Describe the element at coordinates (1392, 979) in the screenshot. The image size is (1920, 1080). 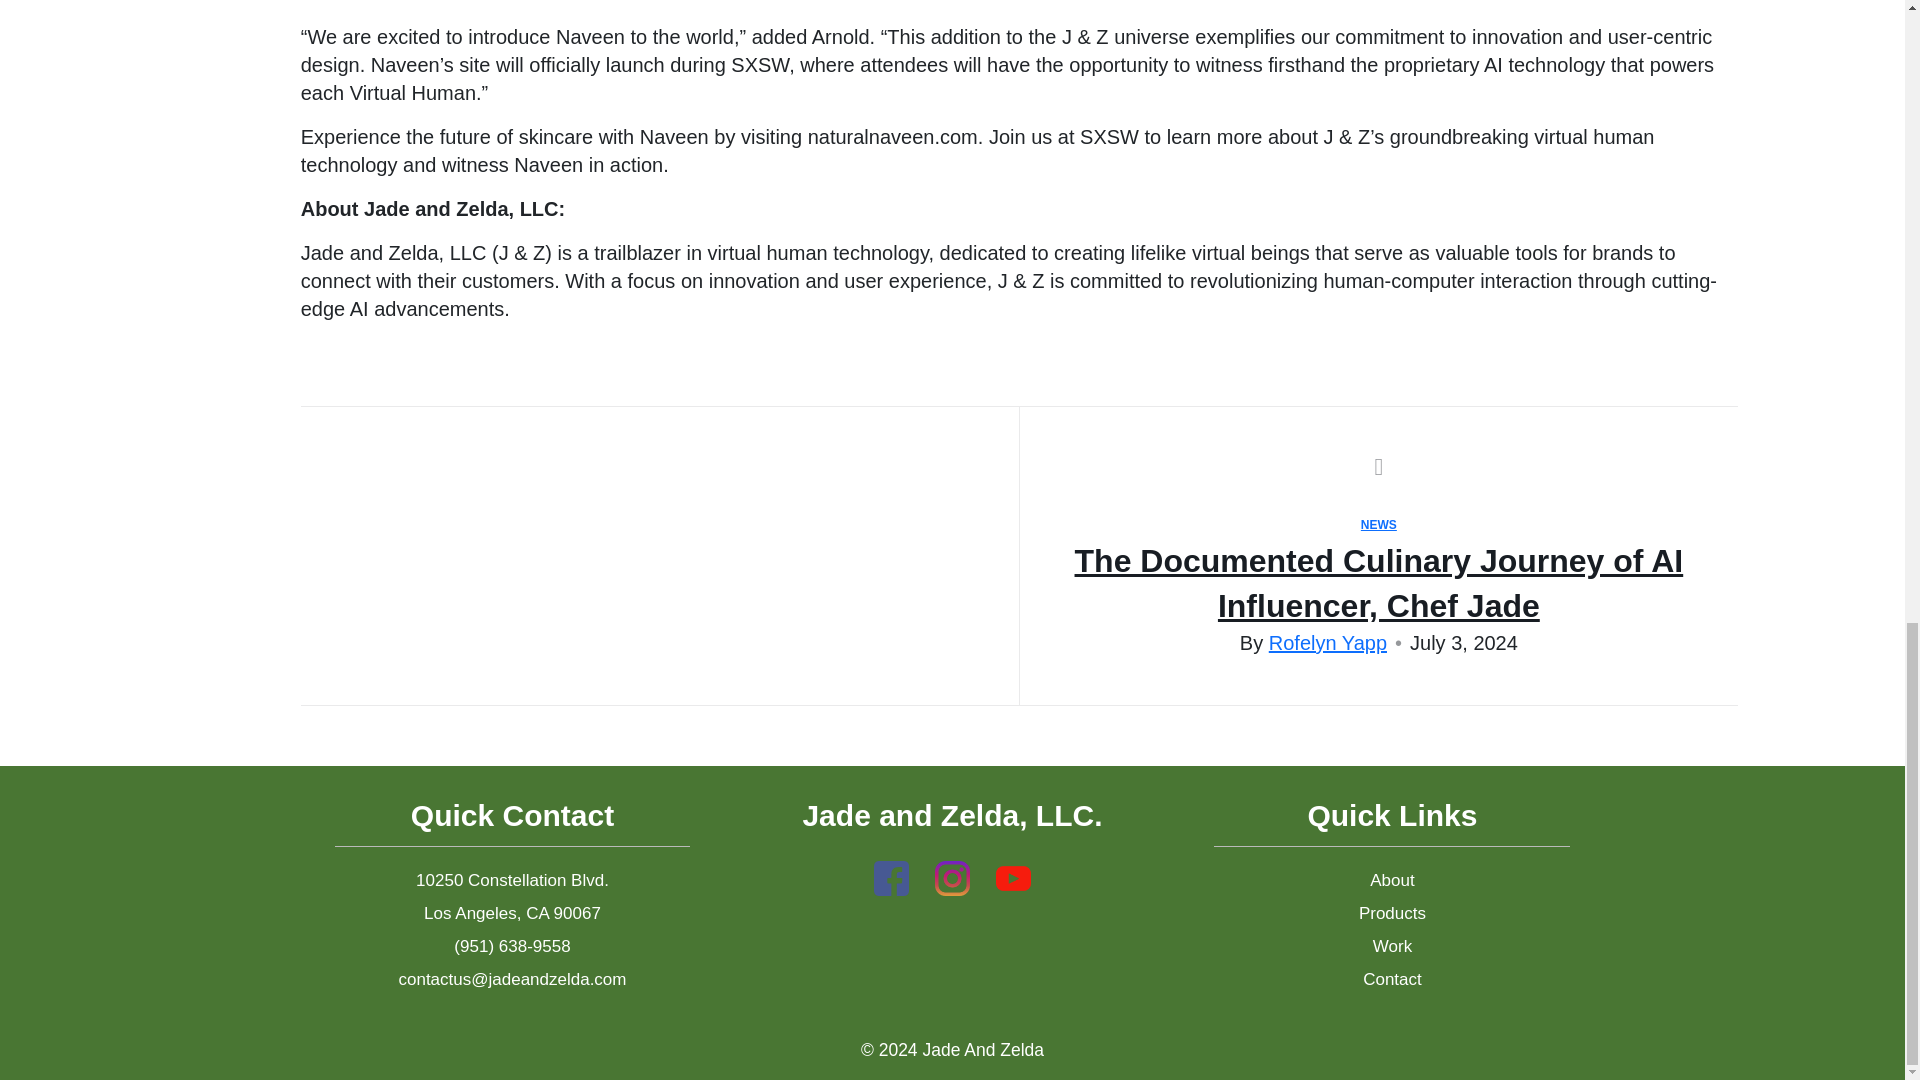
I see `Contact` at that location.